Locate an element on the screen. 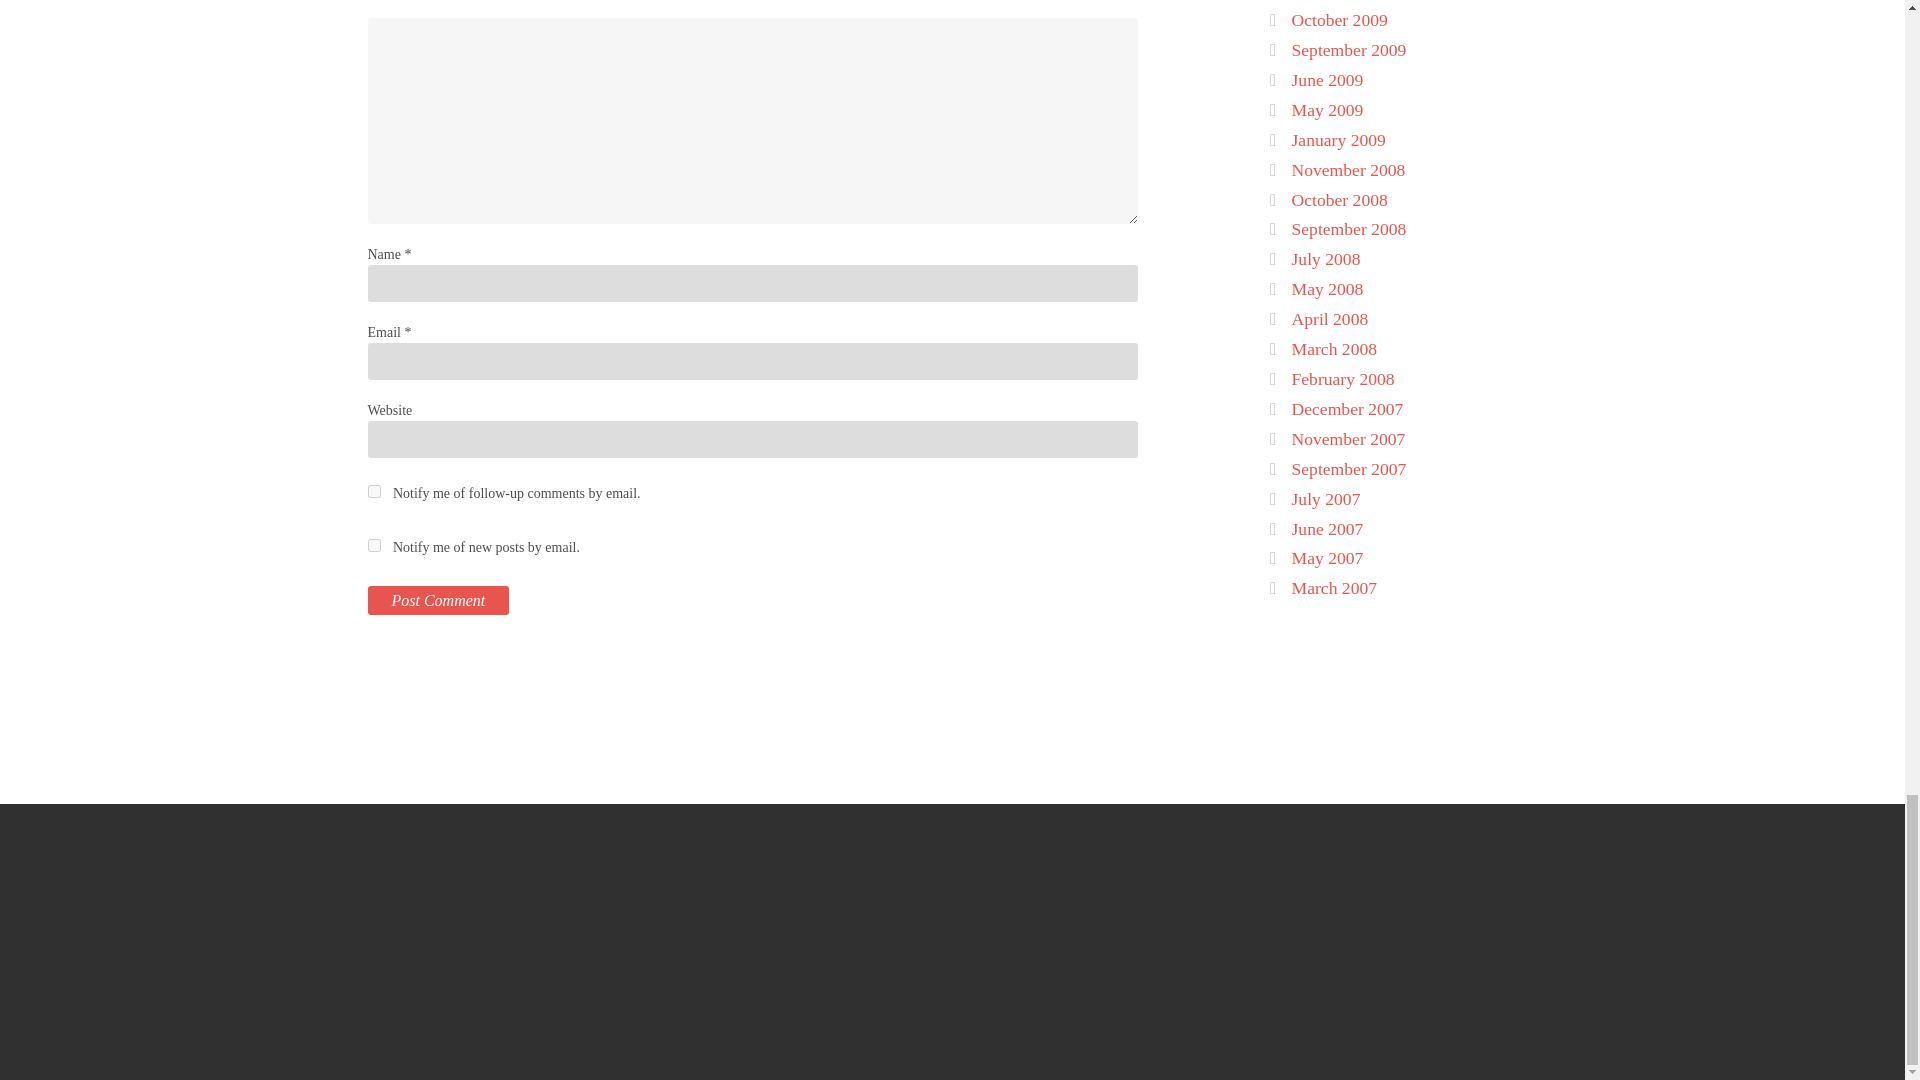  Post Comment is located at coordinates (439, 600).